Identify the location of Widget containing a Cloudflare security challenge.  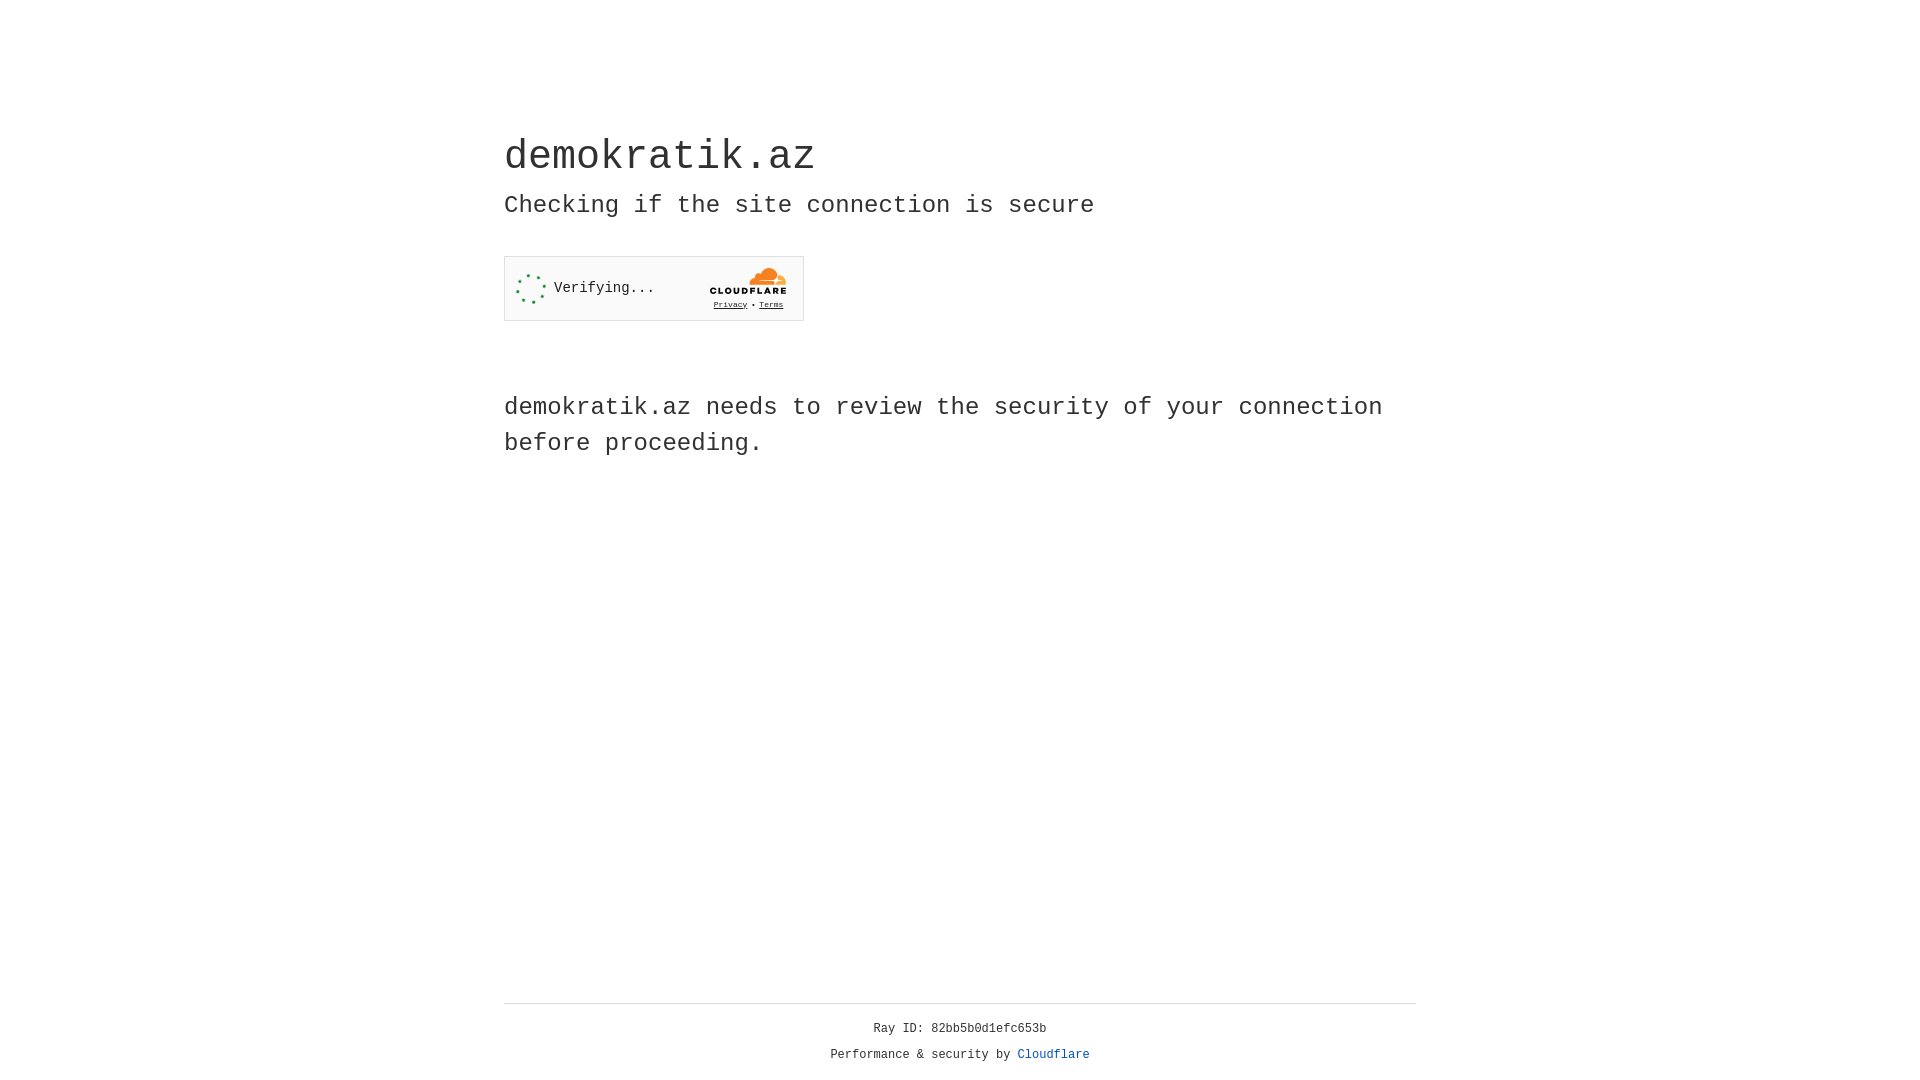
(654, 288).